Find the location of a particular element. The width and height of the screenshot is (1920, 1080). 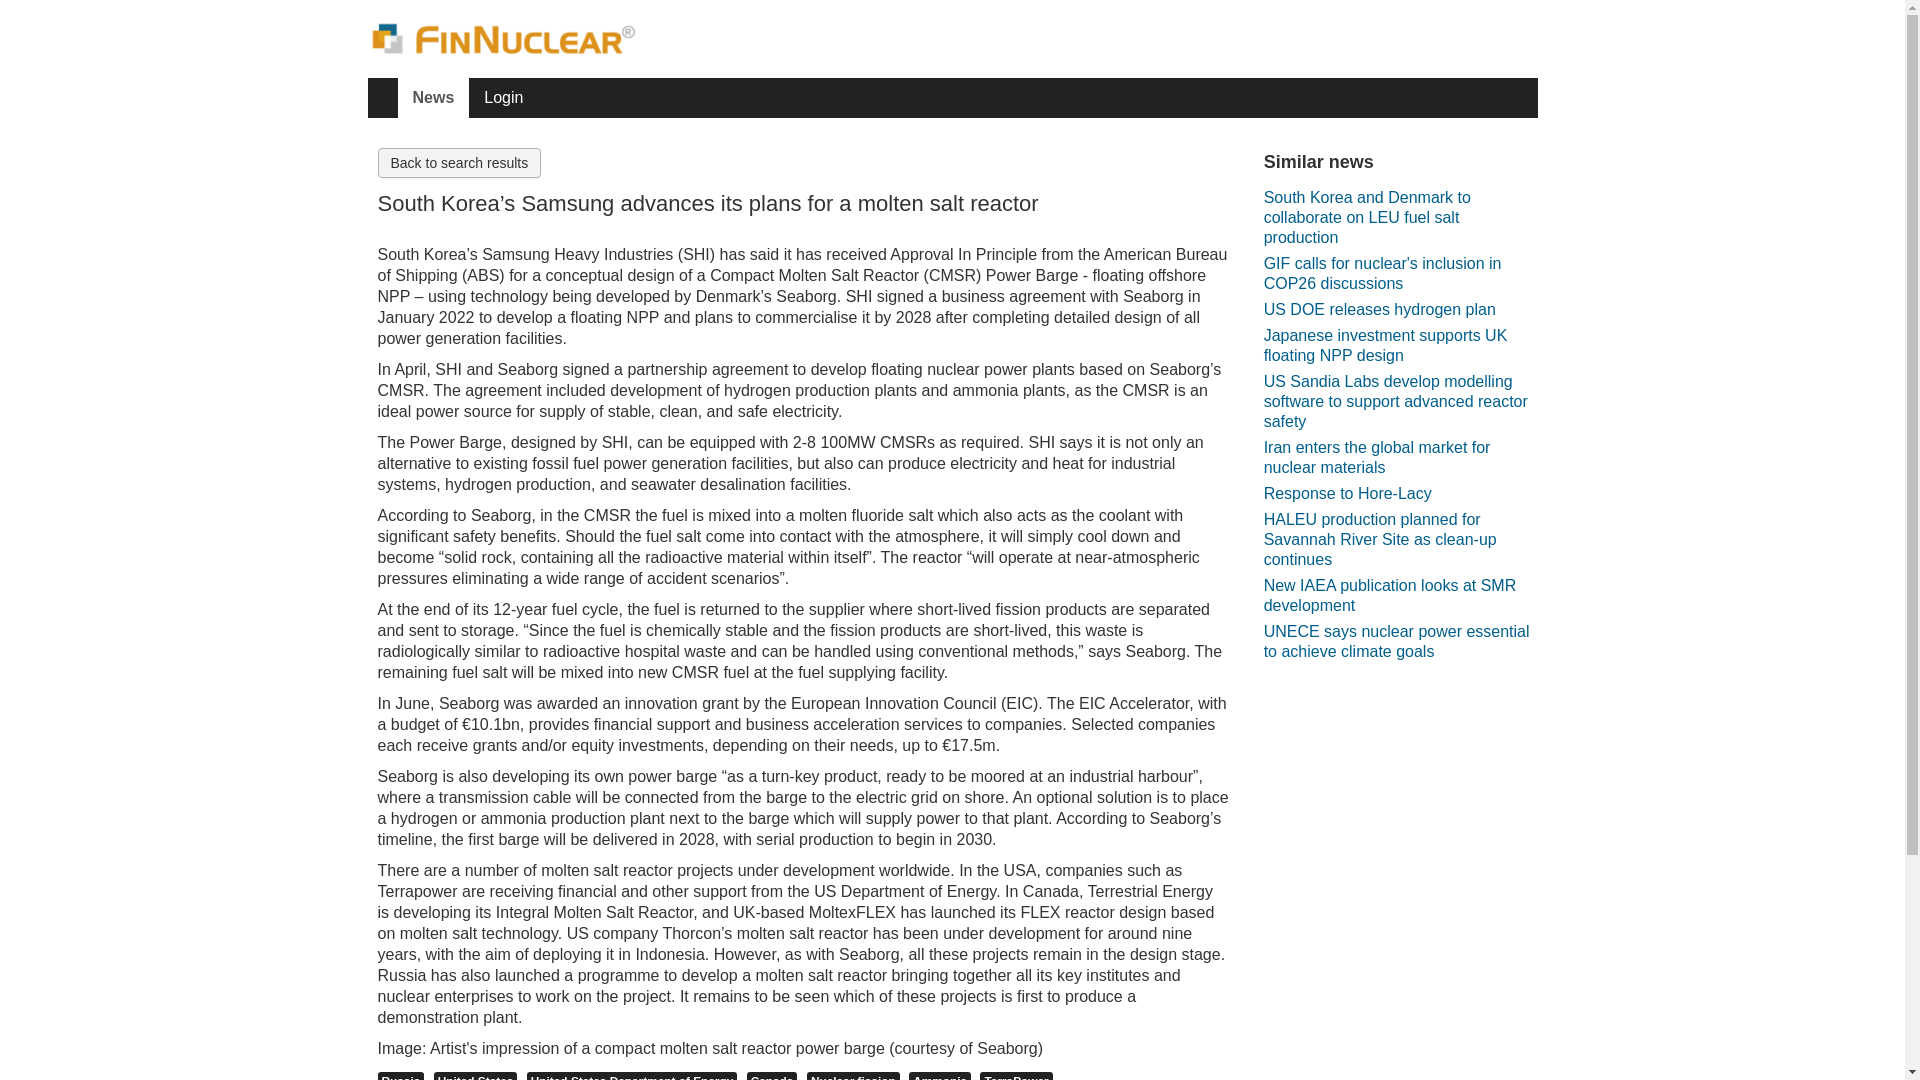

Login is located at coordinates (502, 97).